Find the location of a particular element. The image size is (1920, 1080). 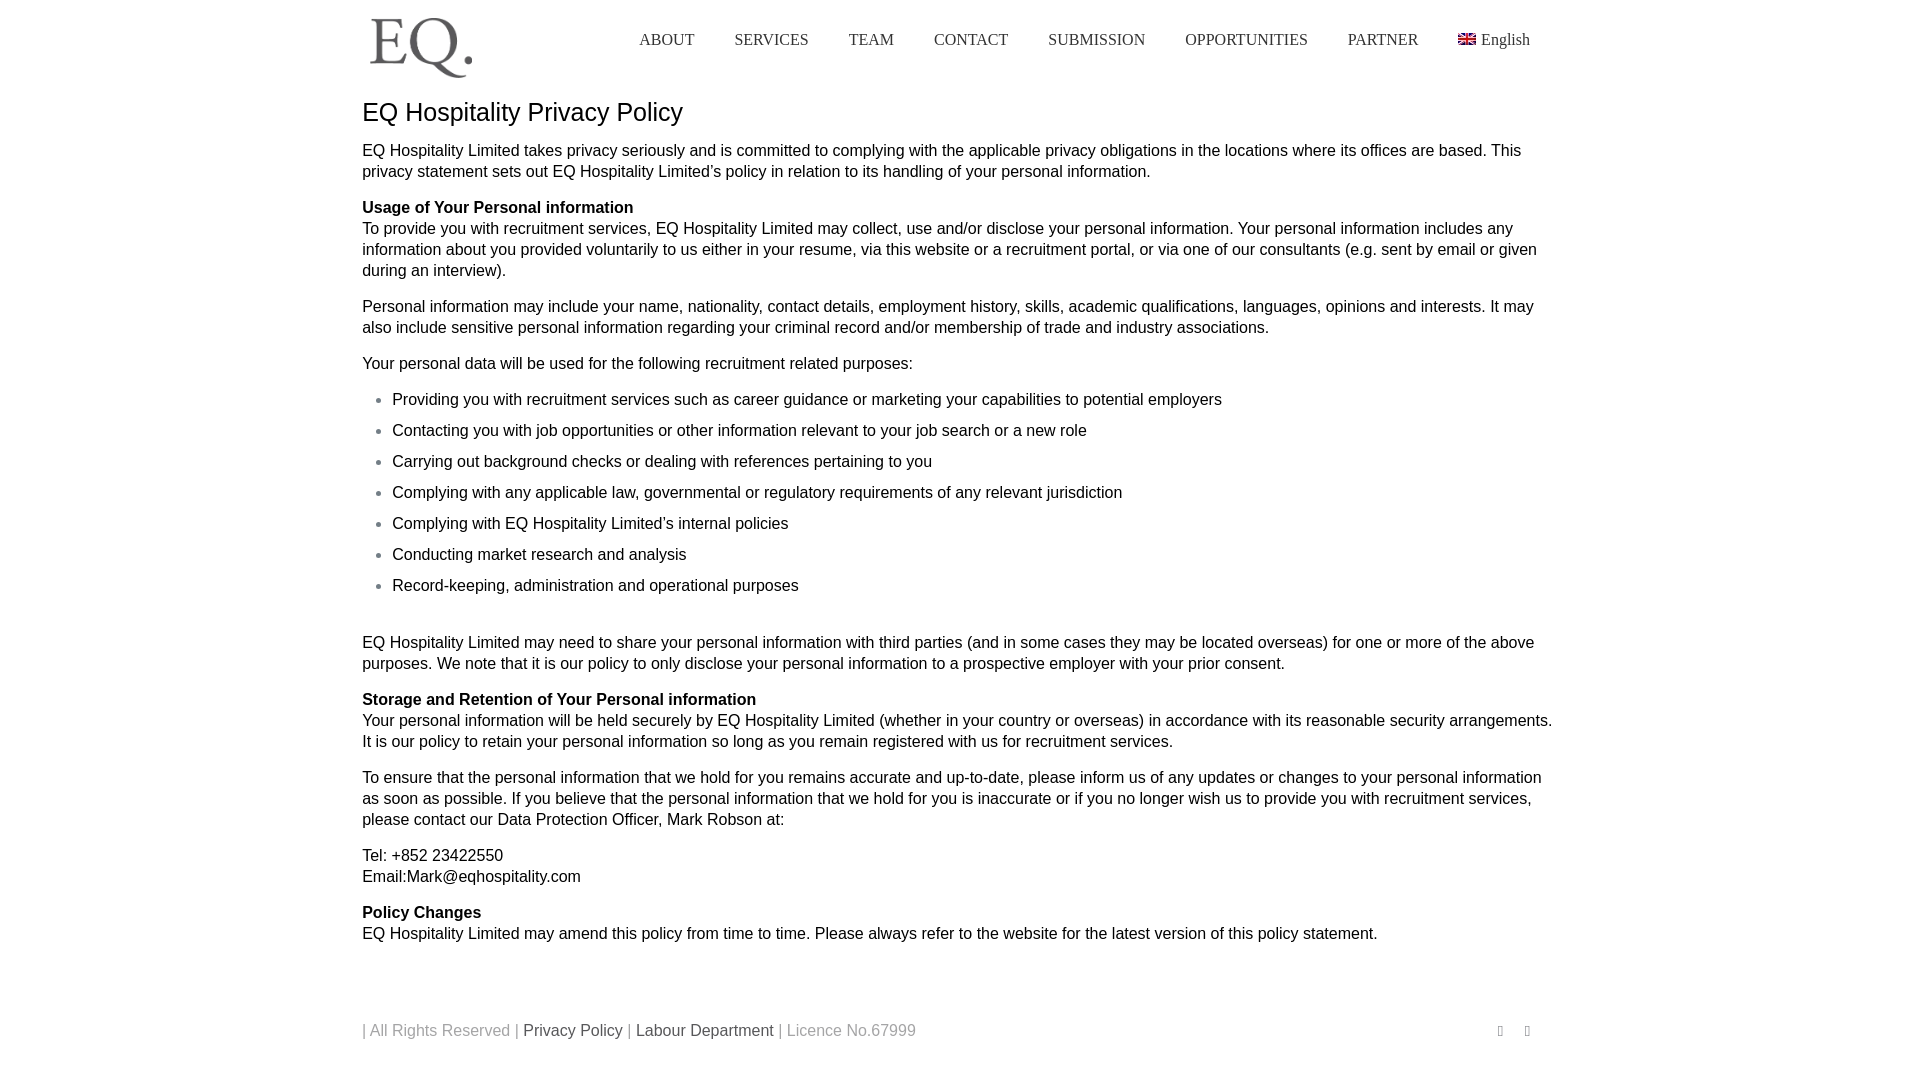

TEAM is located at coordinates (871, 40).